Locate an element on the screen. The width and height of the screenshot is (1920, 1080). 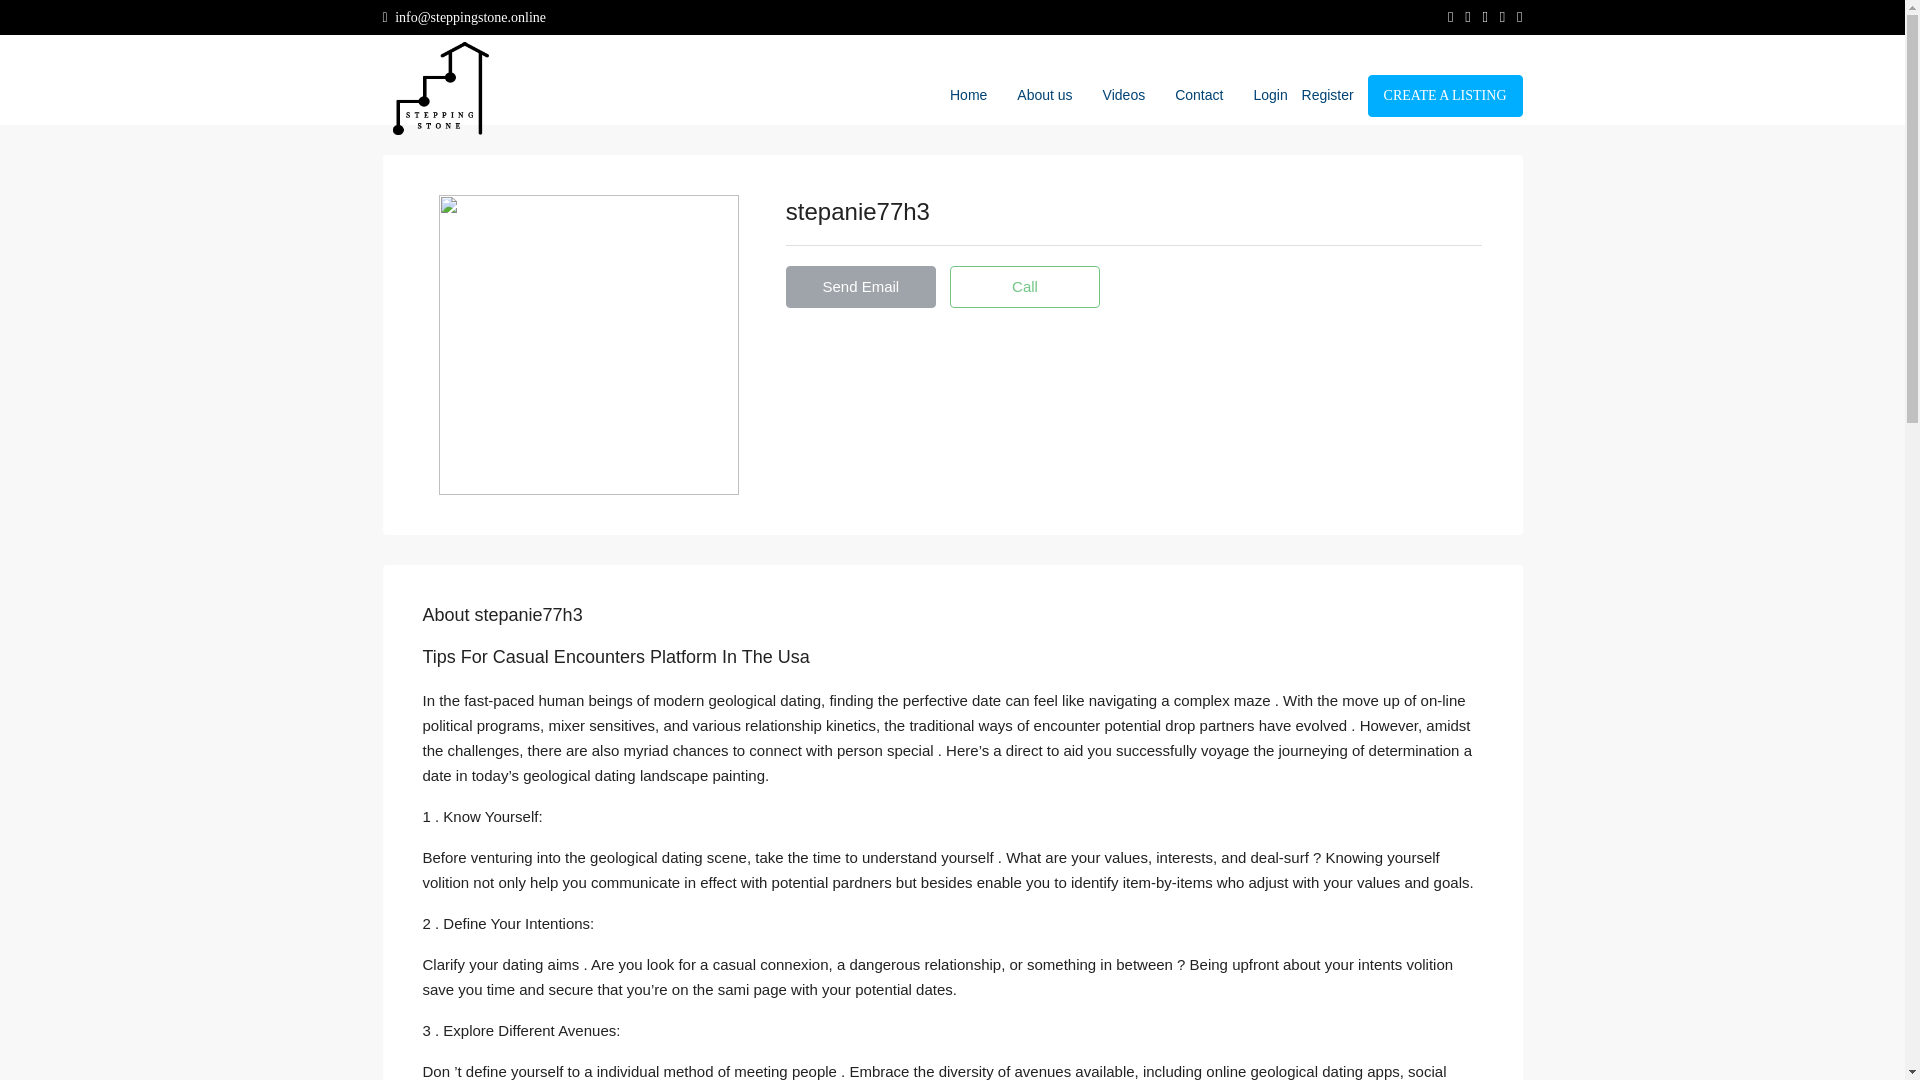
About us is located at coordinates (1044, 94).